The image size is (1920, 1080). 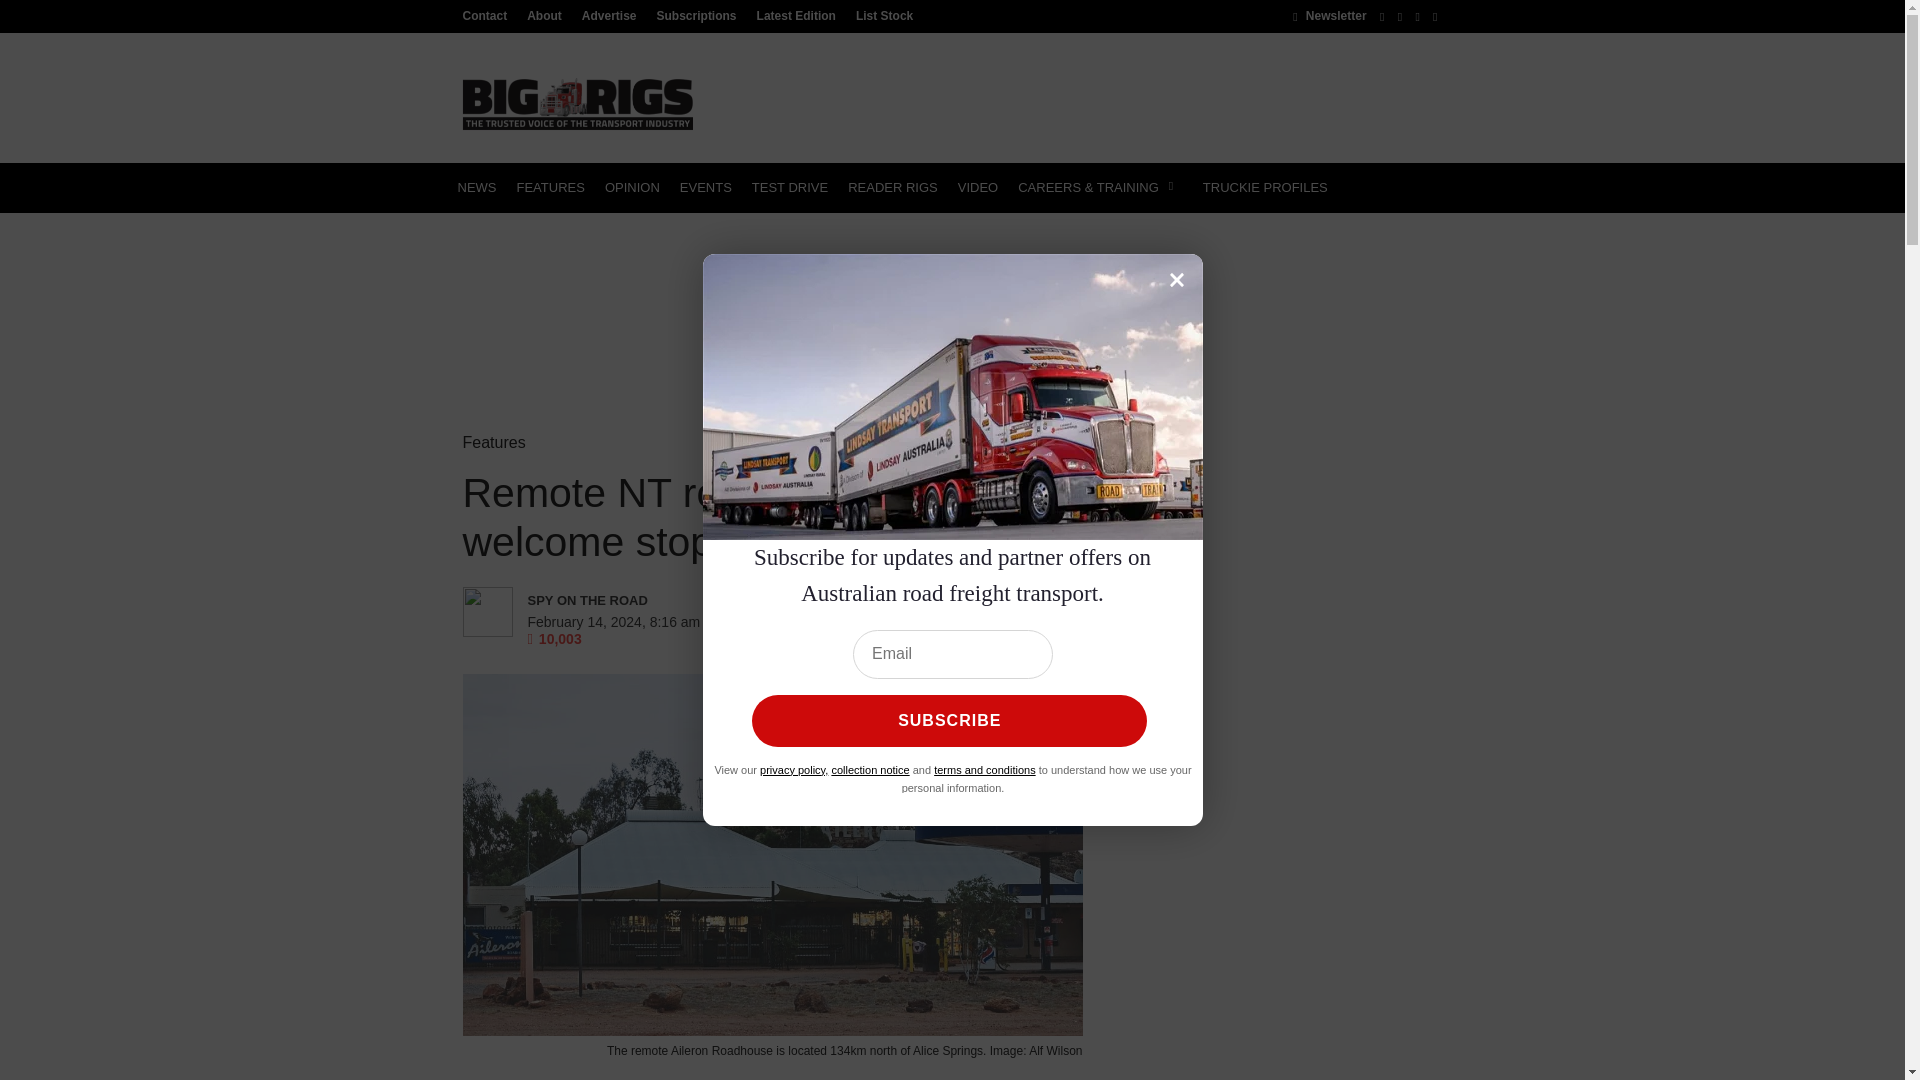 What do you see at coordinates (1265, 188) in the screenshot?
I see `TRUCKIE PROFILES` at bounding box center [1265, 188].